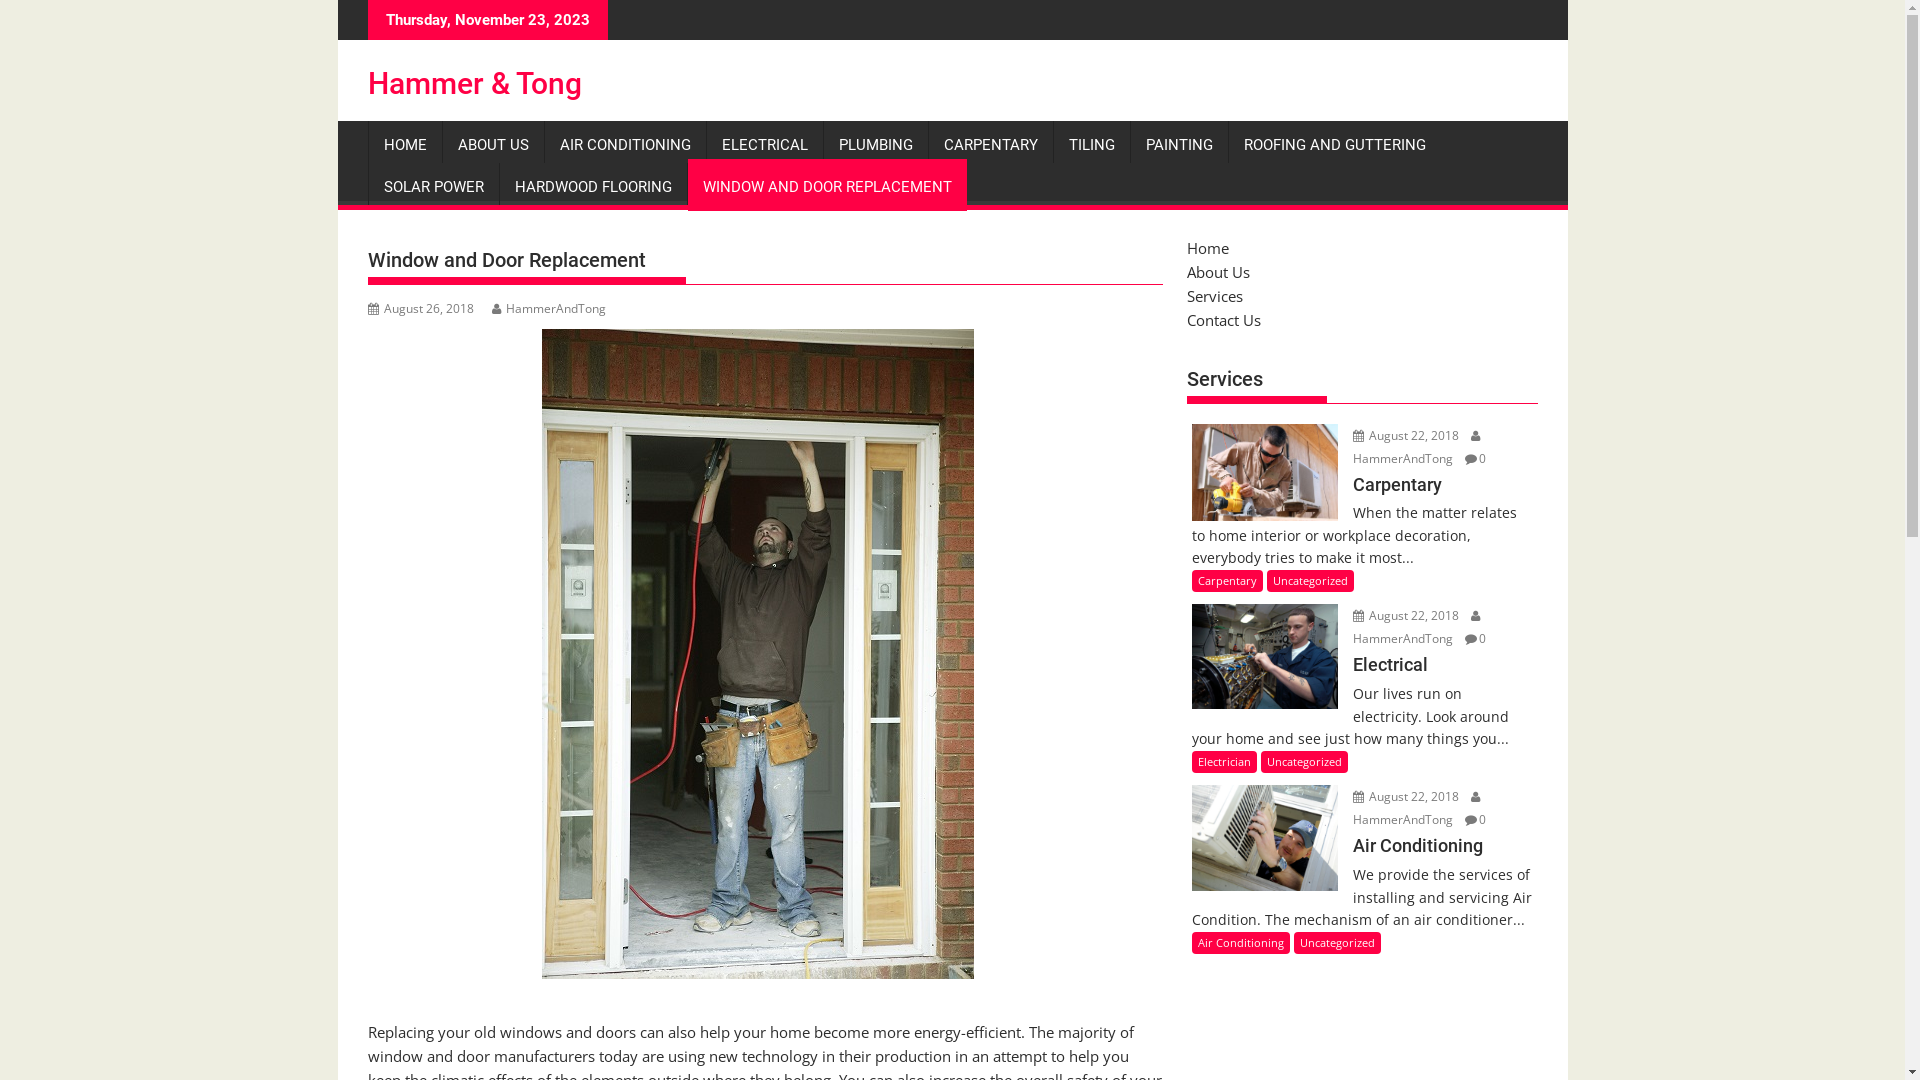 The height and width of the screenshot is (1080, 1920). What do you see at coordinates (1418, 808) in the screenshot?
I see `HammerAndTong` at bounding box center [1418, 808].